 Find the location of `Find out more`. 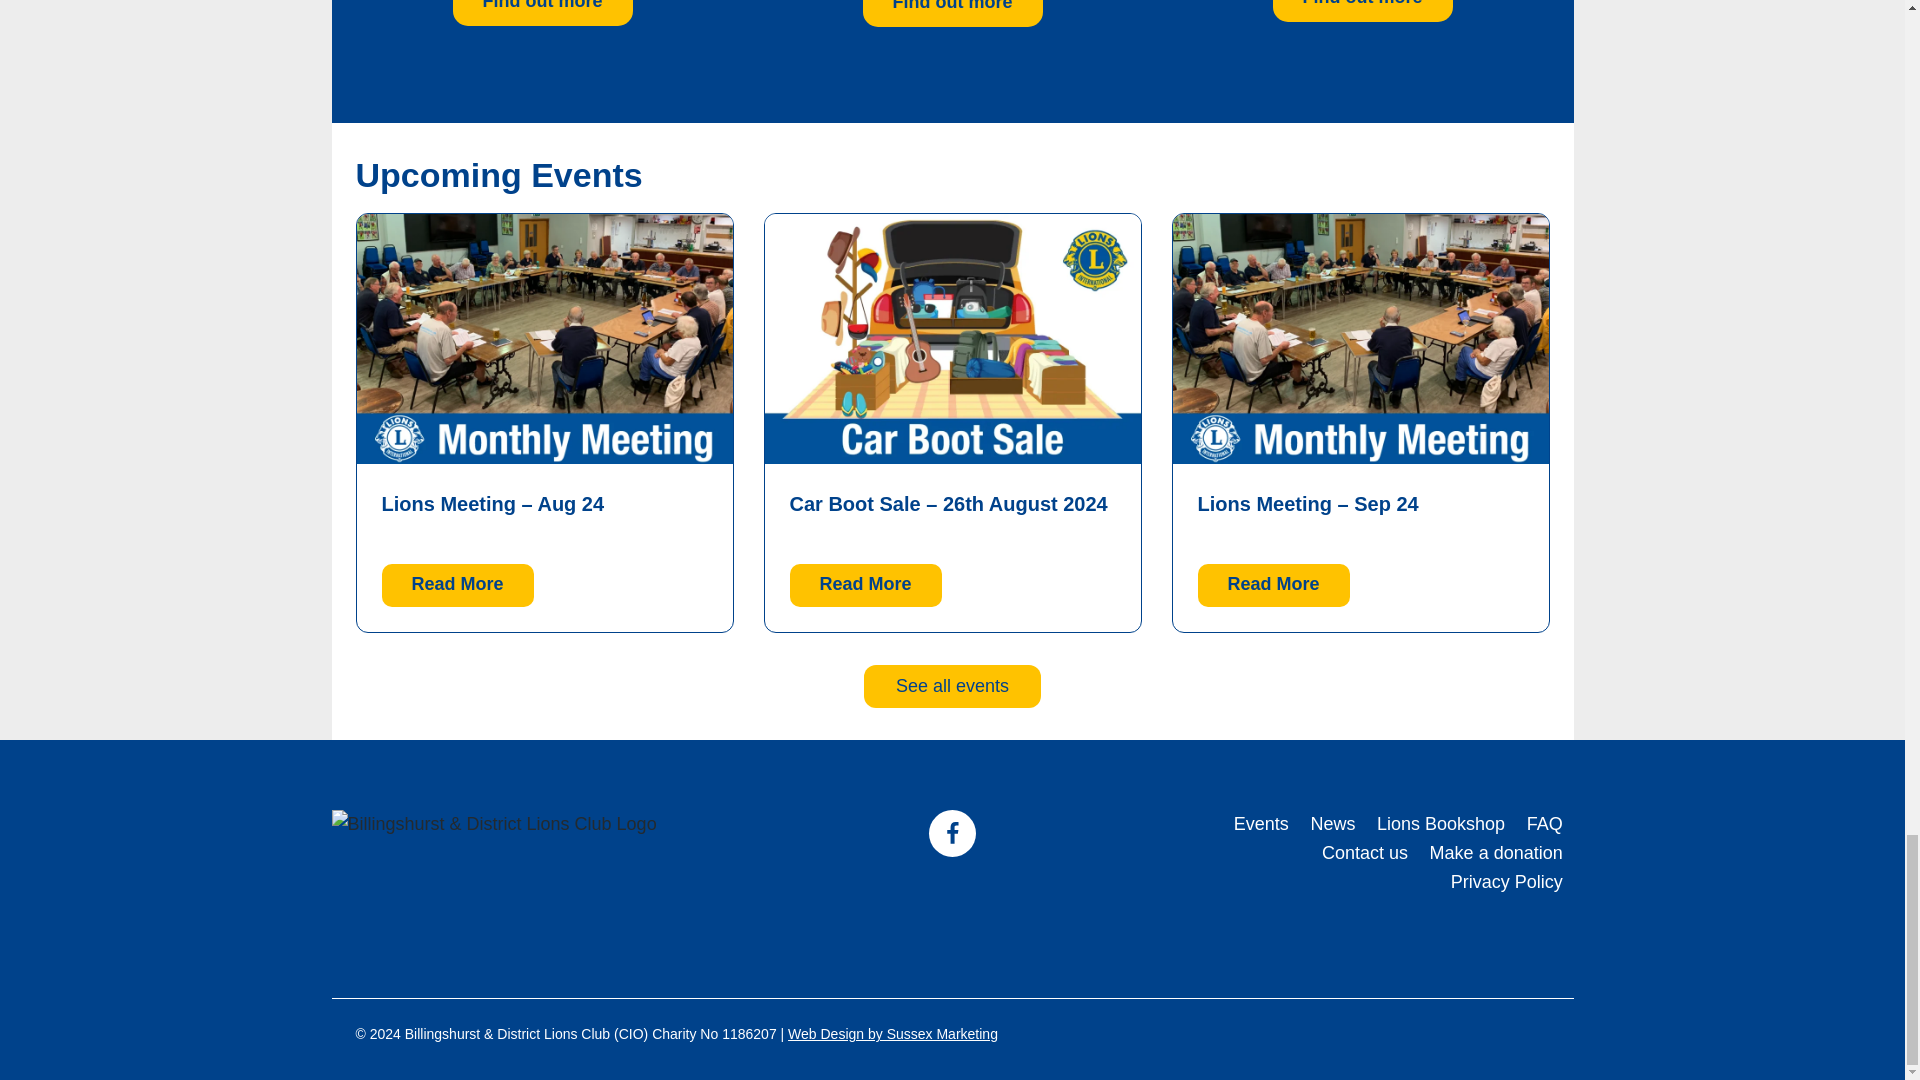

Find out more is located at coordinates (1361, 10).